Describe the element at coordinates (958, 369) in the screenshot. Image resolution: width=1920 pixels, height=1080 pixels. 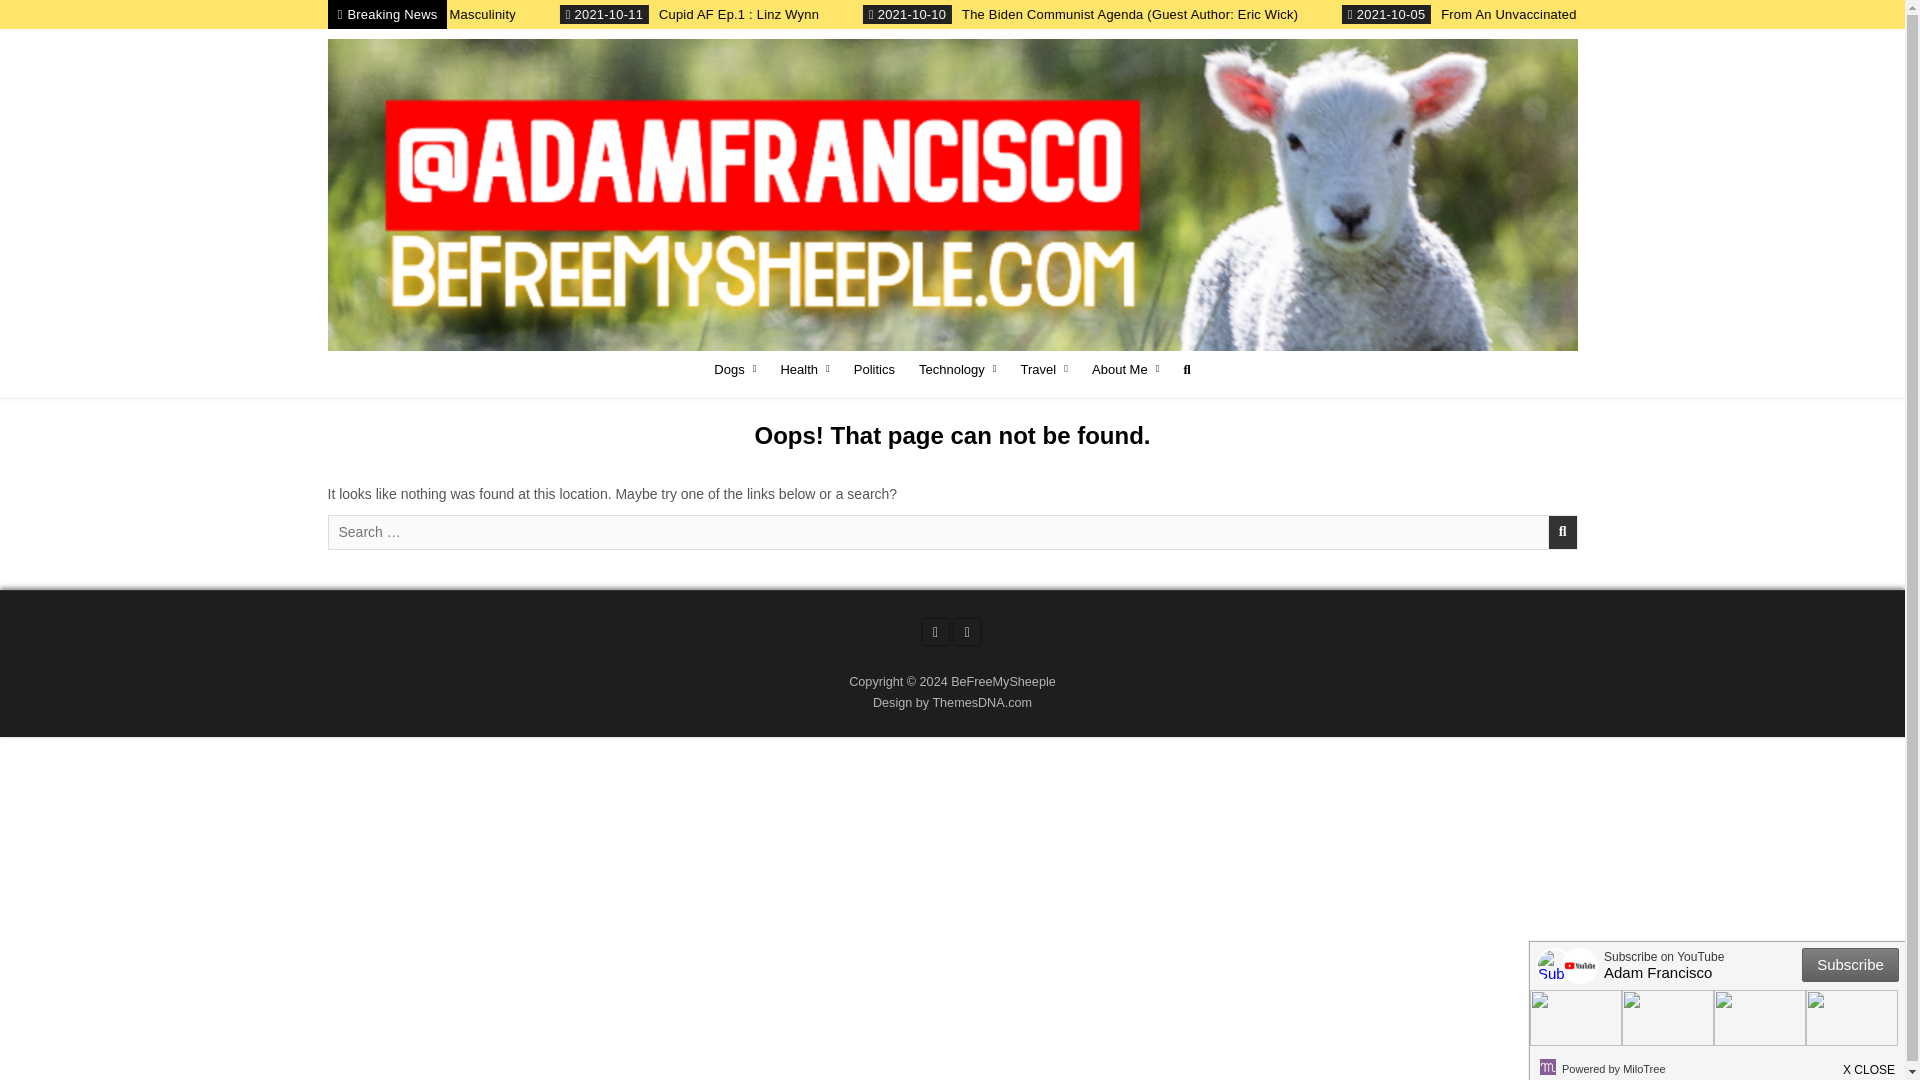
I see `Technology` at that location.